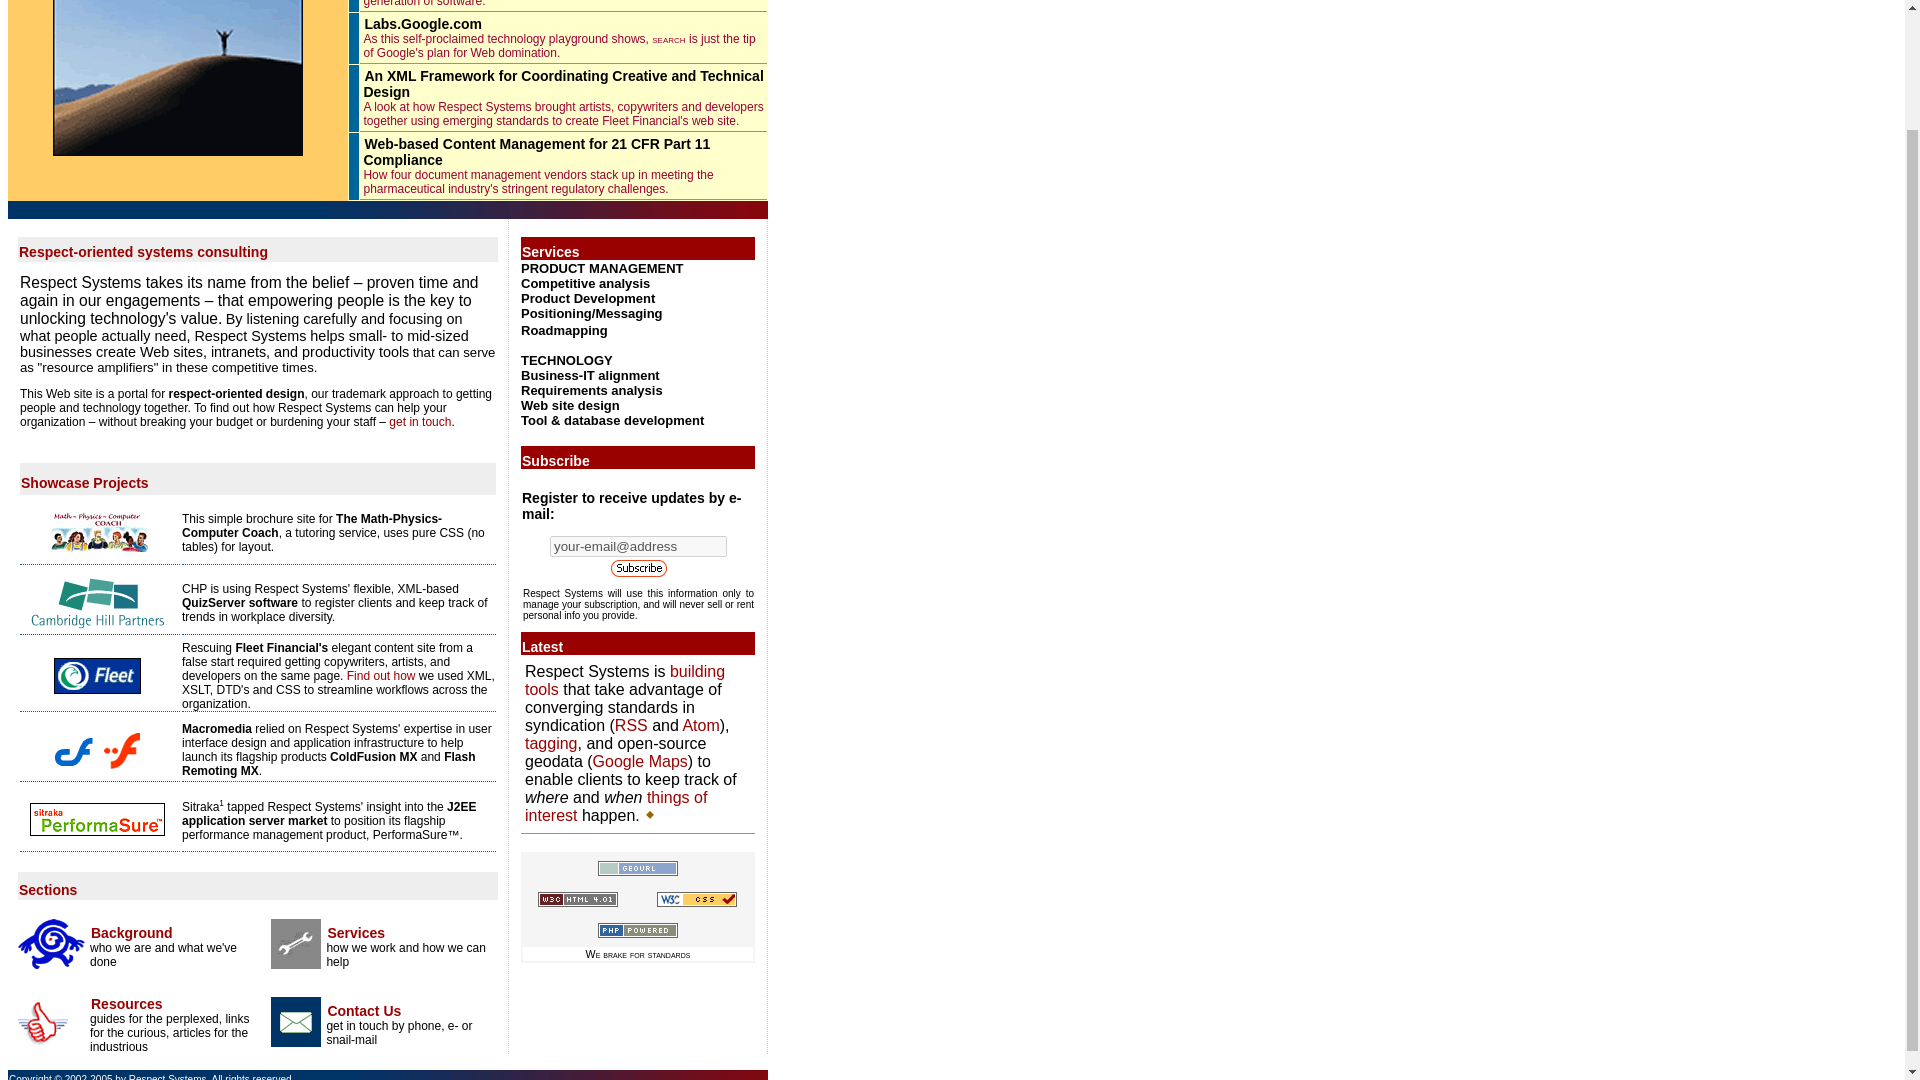 The image size is (1920, 1080). What do you see at coordinates (640, 761) in the screenshot?
I see `Google Maps` at bounding box center [640, 761].